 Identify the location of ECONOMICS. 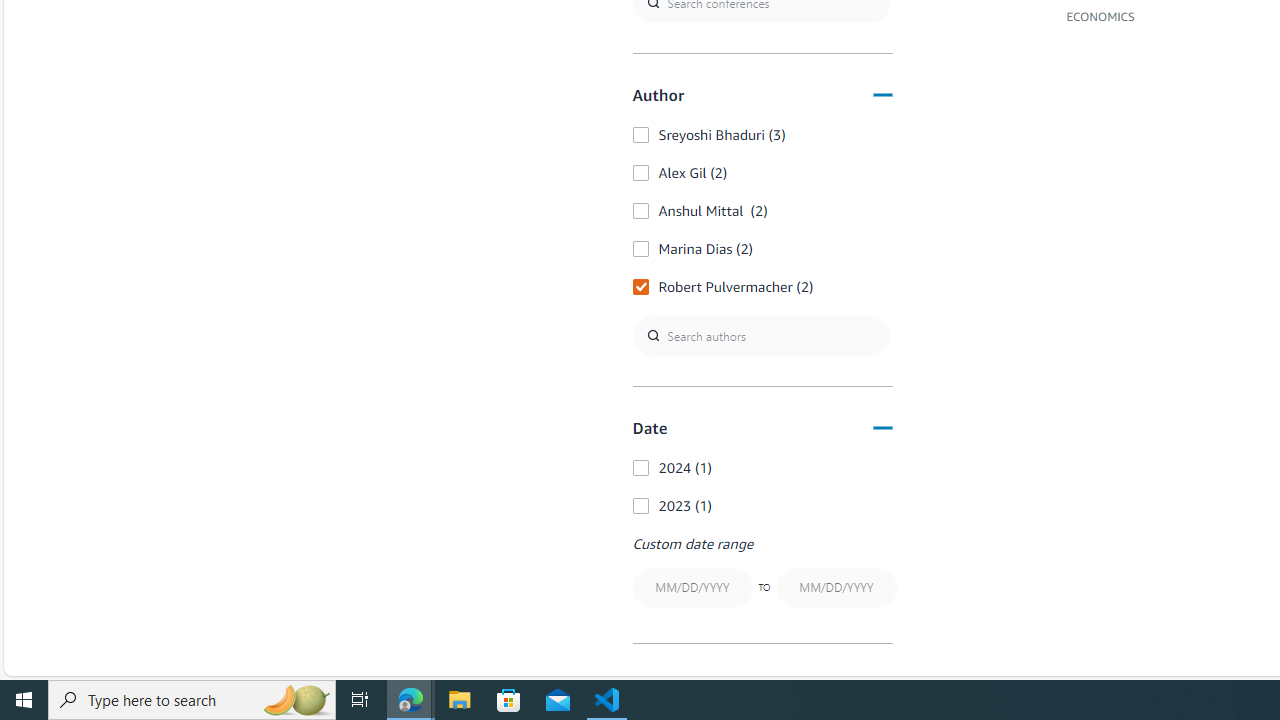
(1100, 15).